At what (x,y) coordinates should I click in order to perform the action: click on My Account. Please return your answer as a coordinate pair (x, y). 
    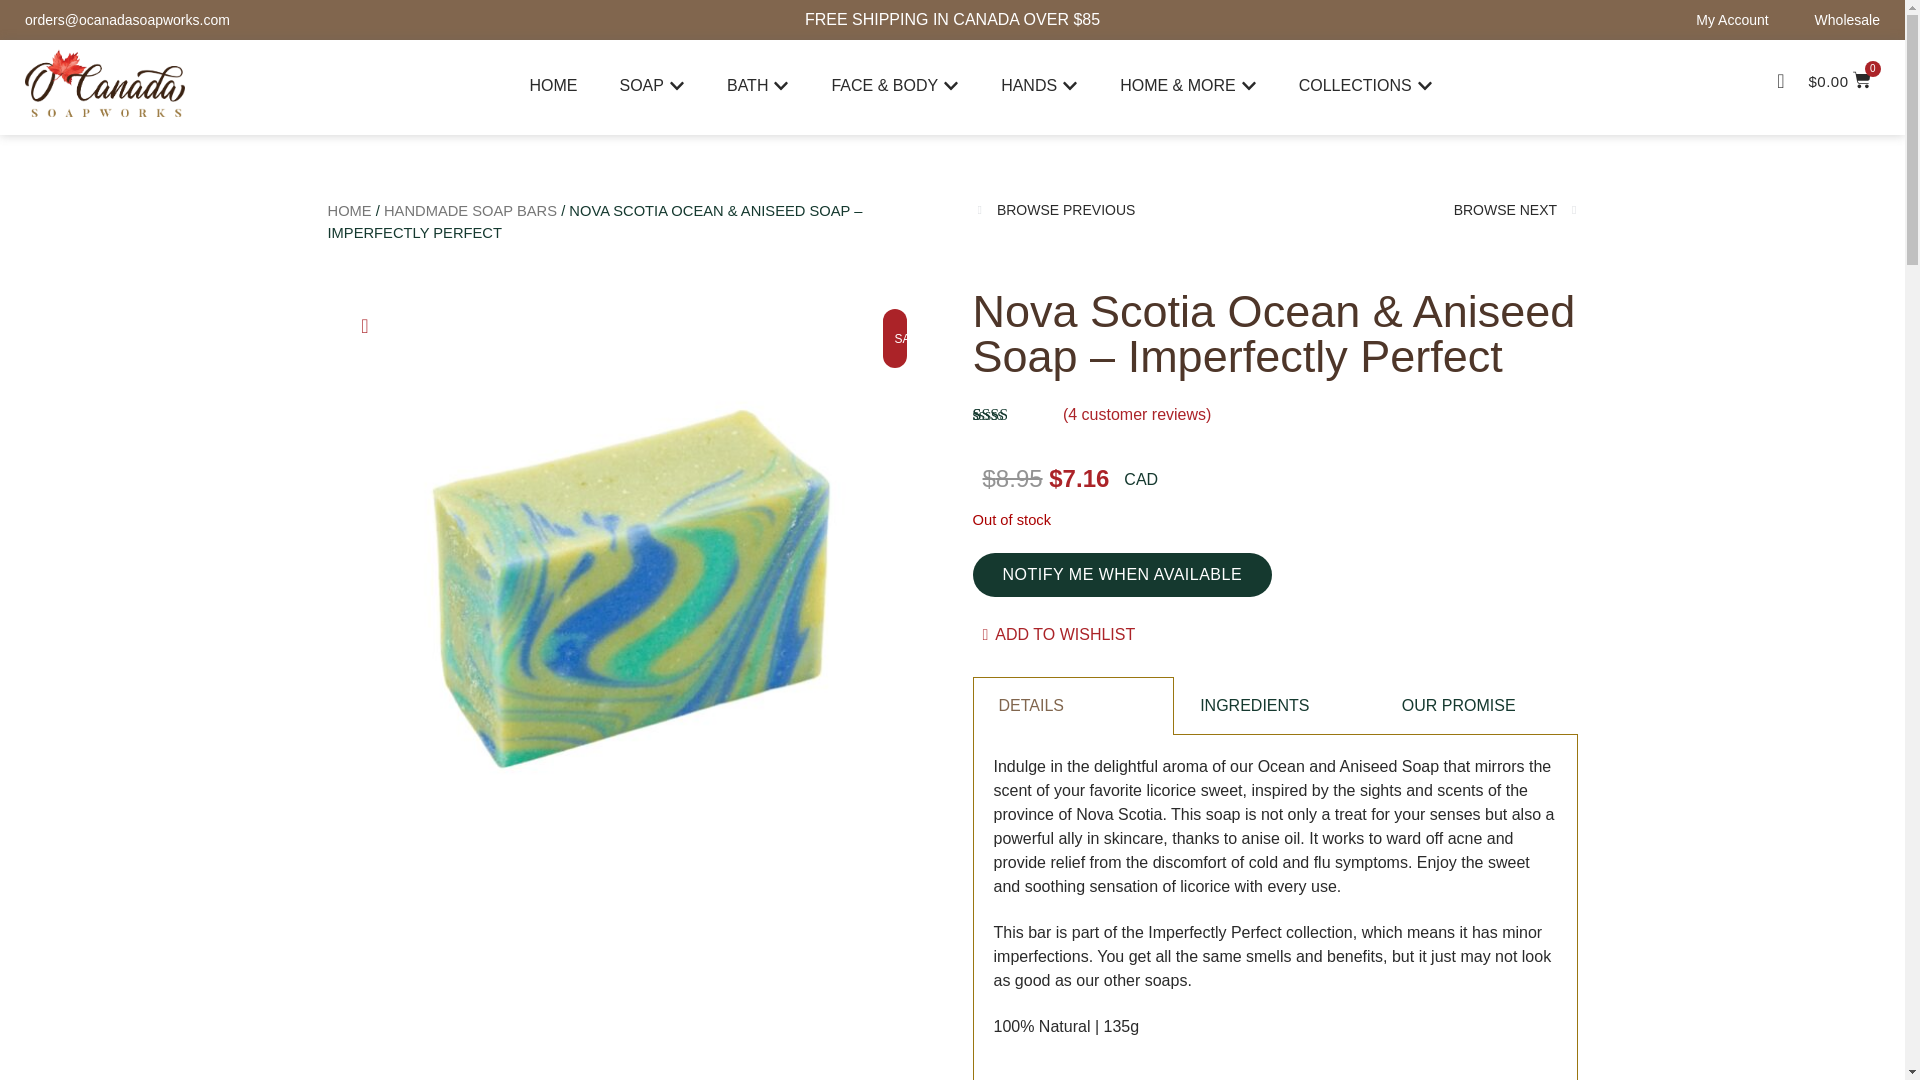
    Looking at the image, I should click on (1732, 20).